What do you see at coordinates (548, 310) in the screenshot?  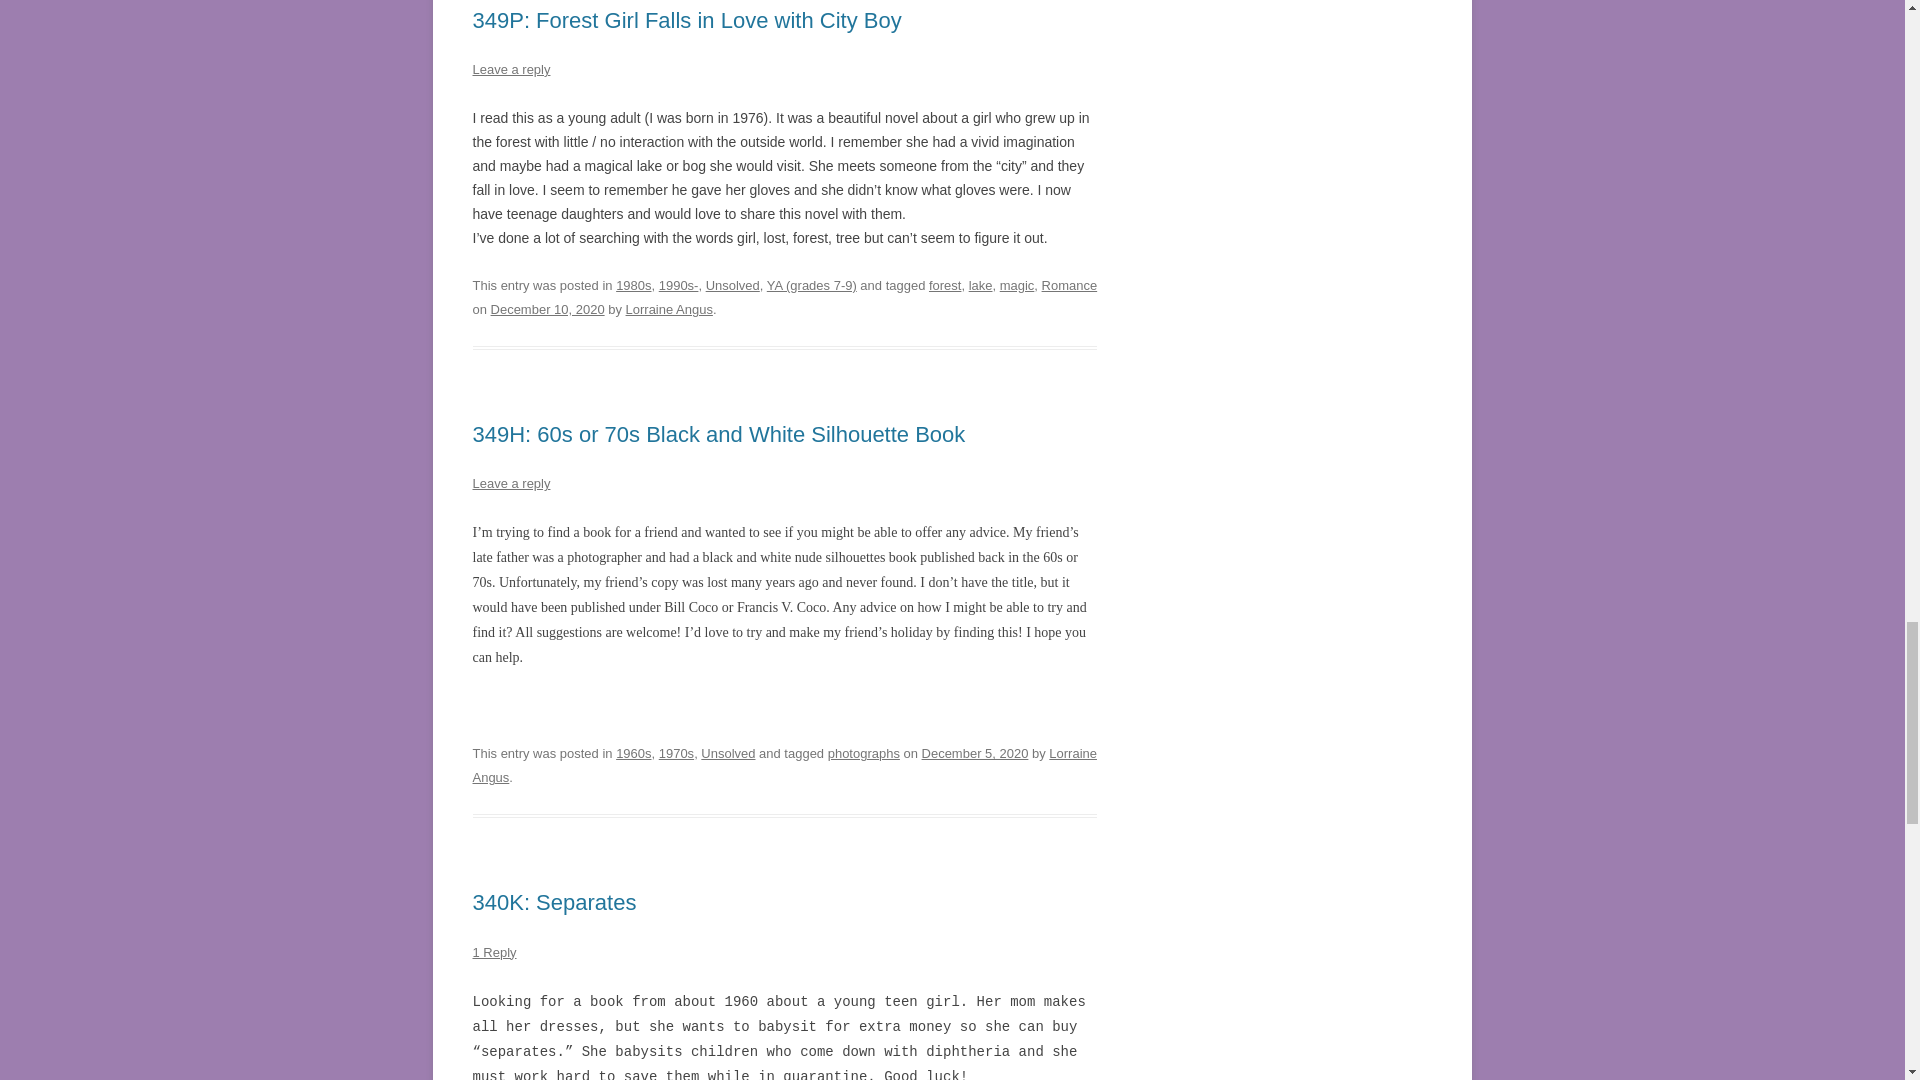 I see `3:49 pm` at bounding box center [548, 310].